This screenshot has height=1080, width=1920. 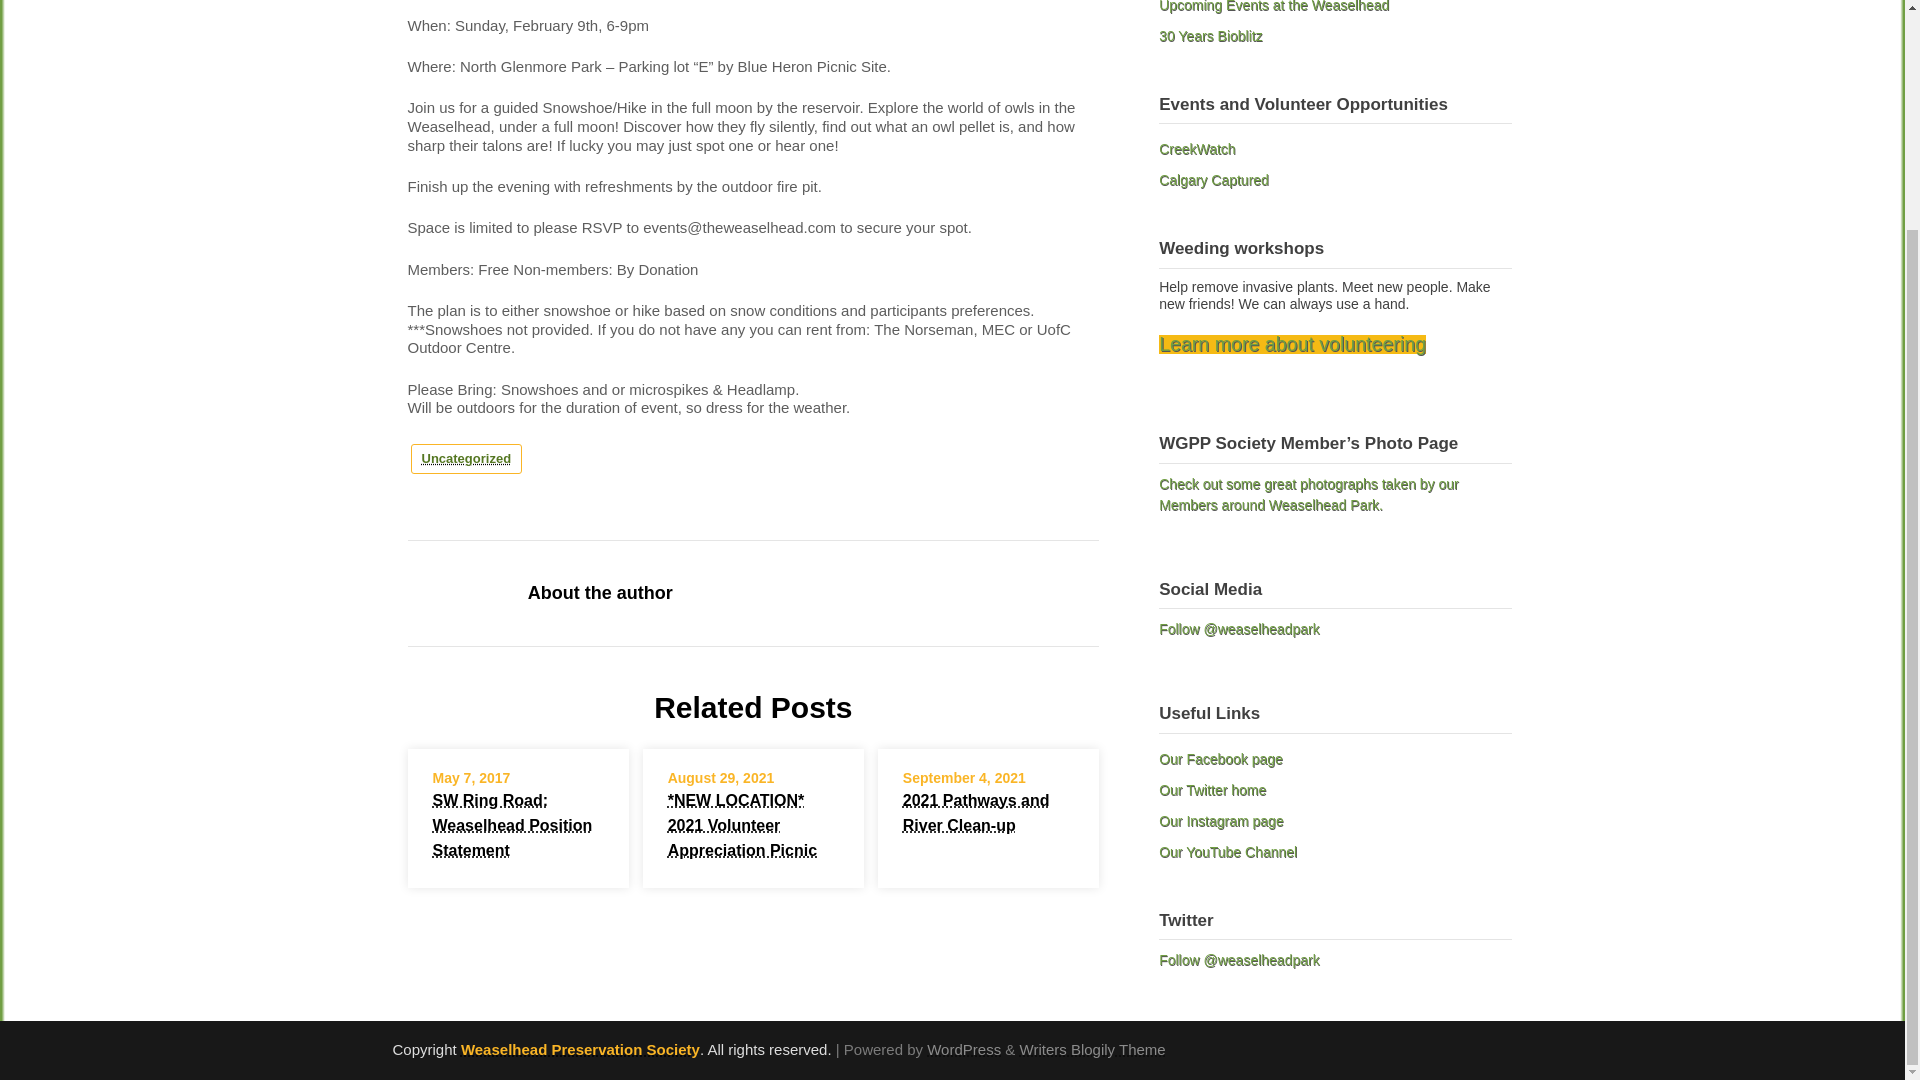 I want to click on Learn more about volunteering, so click(x=1292, y=344).